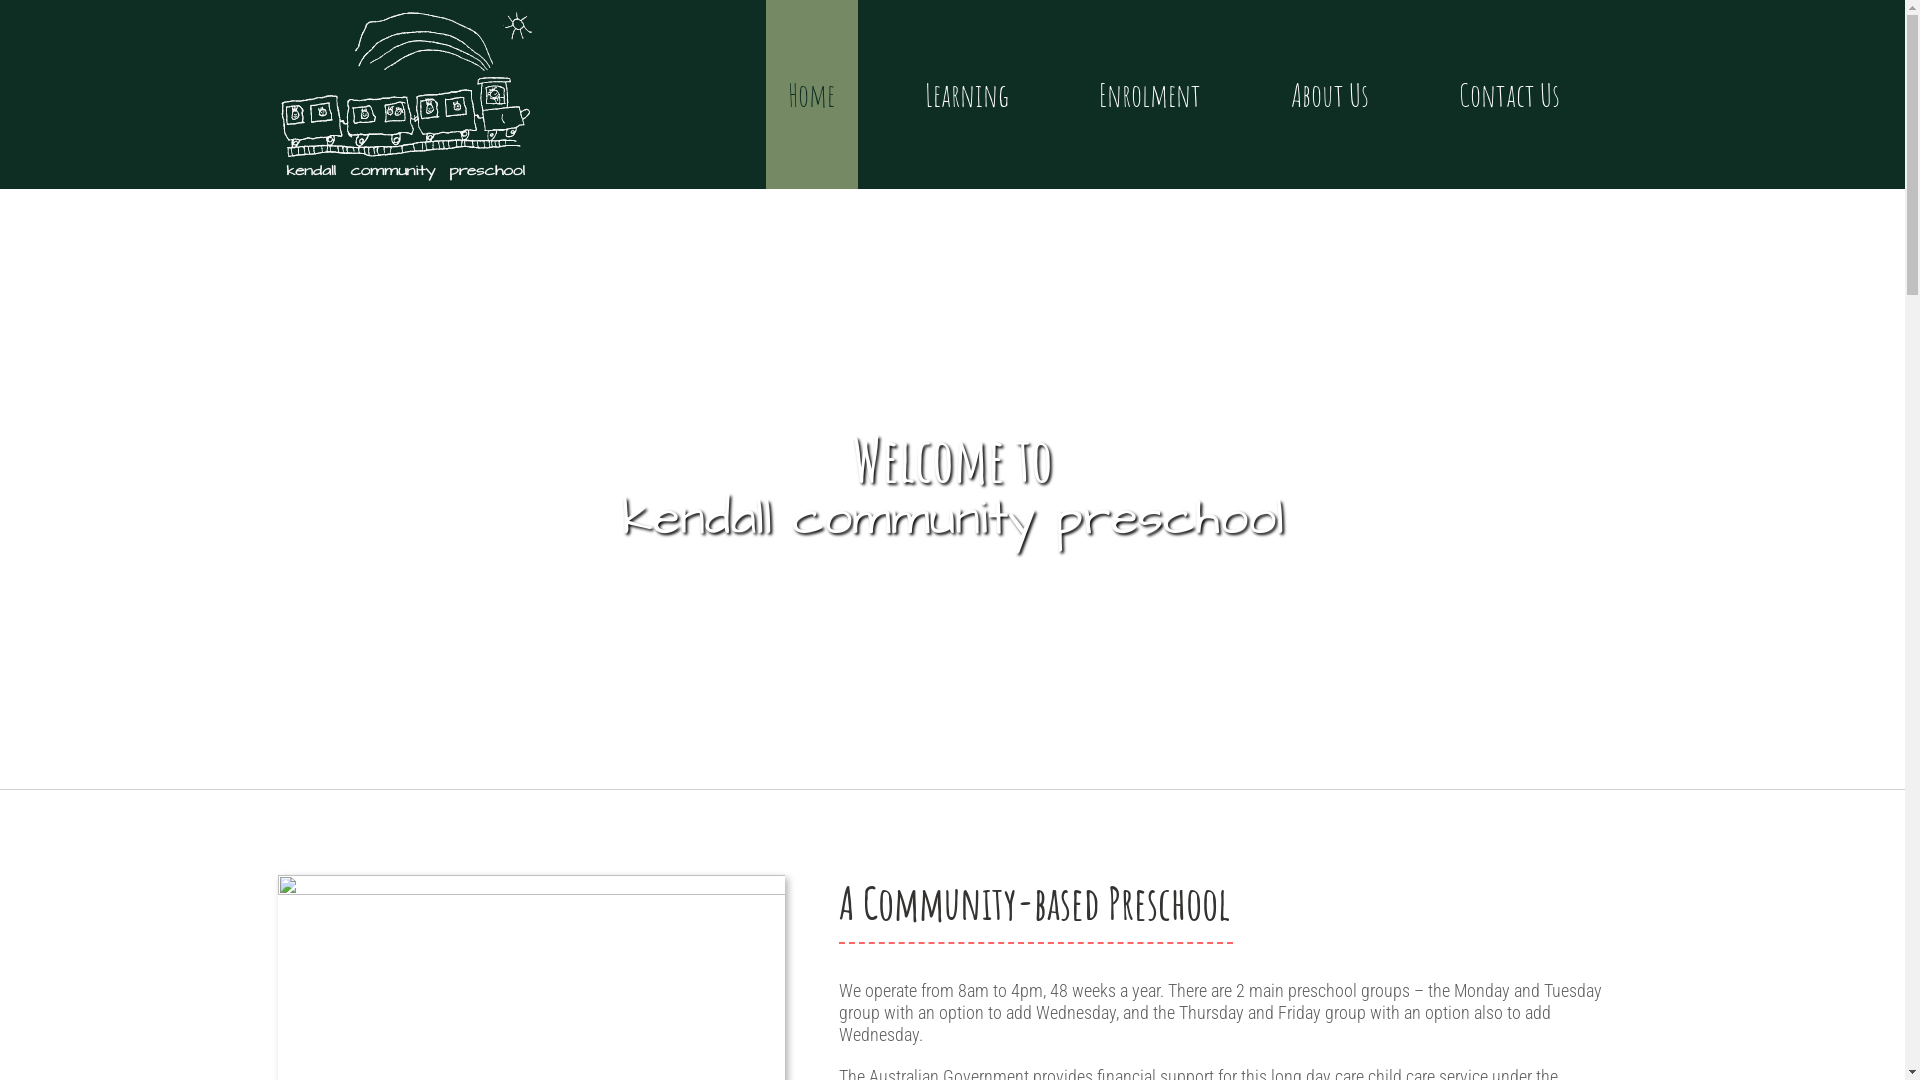 This screenshot has width=1920, height=1080. What do you see at coordinates (966, 94) in the screenshot?
I see `Learning` at bounding box center [966, 94].